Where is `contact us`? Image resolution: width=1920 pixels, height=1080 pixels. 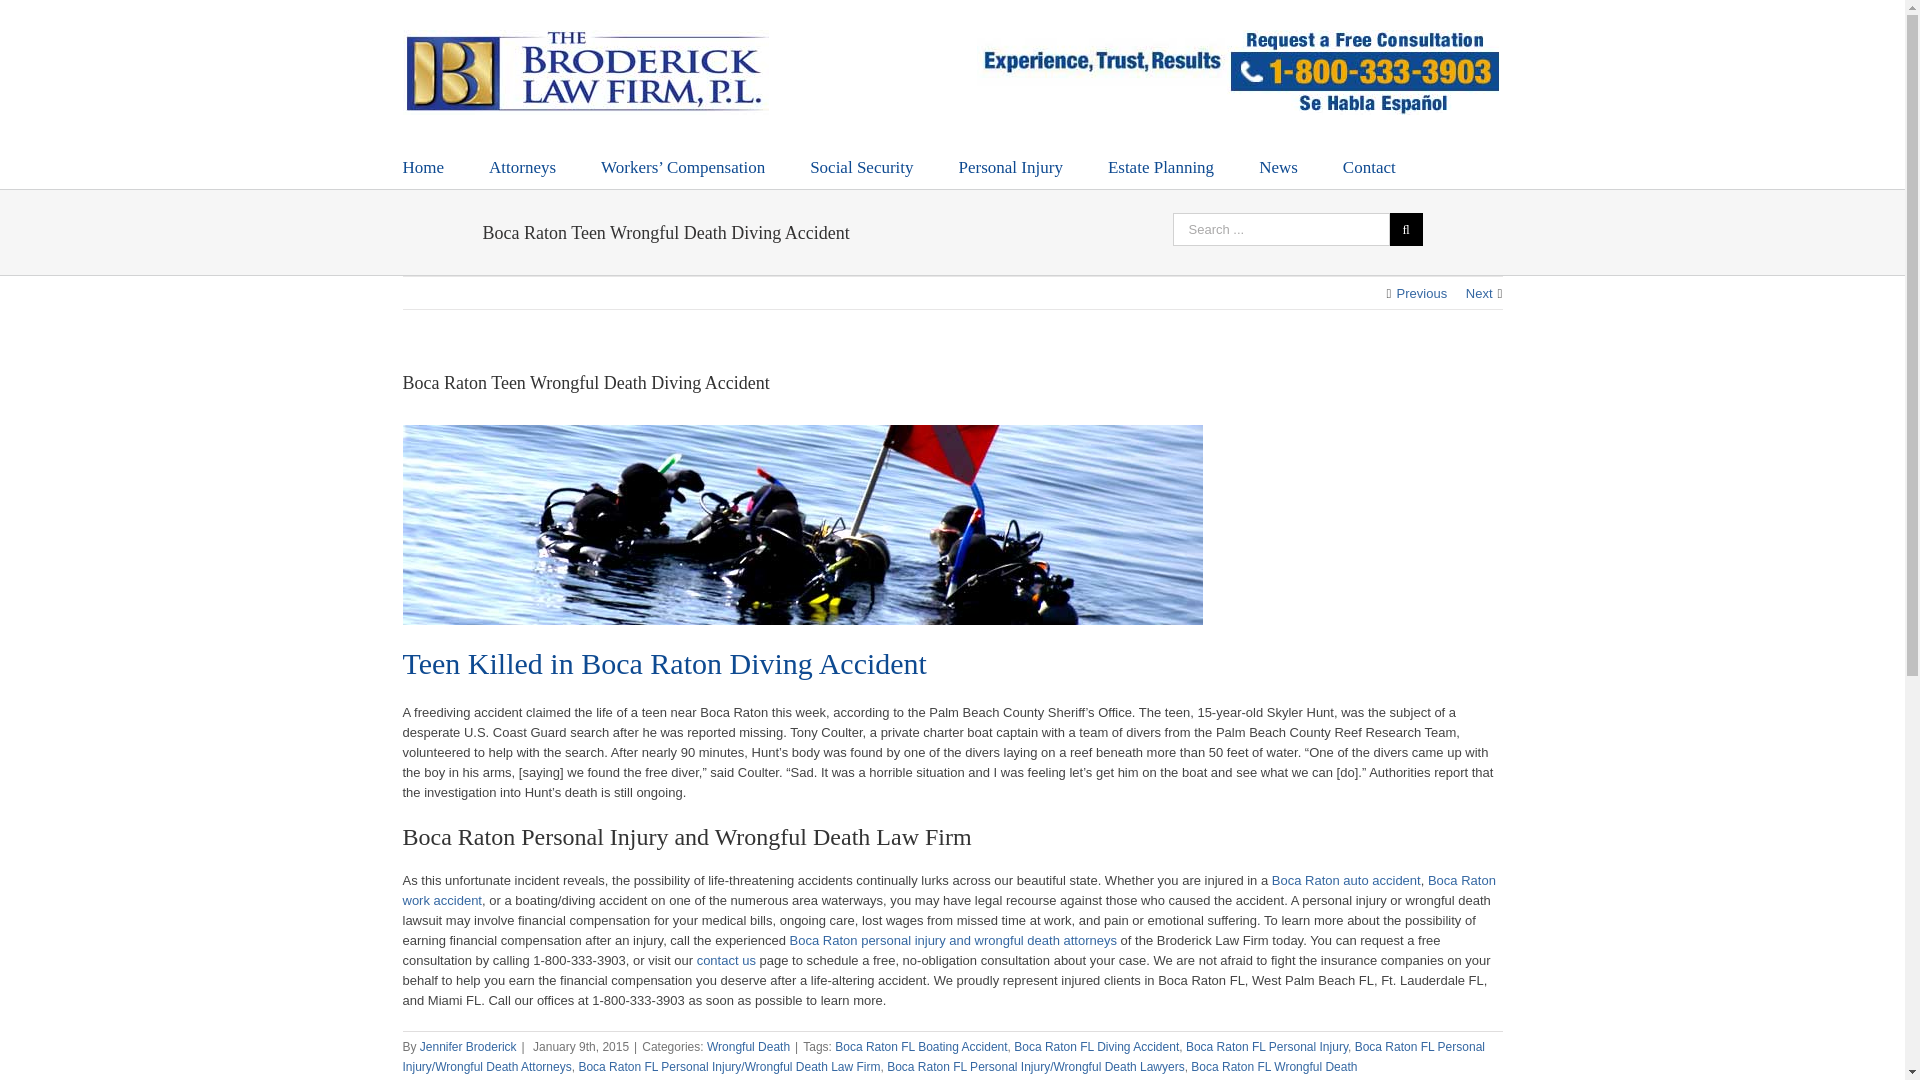 contact us is located at coordinates (726, 960).